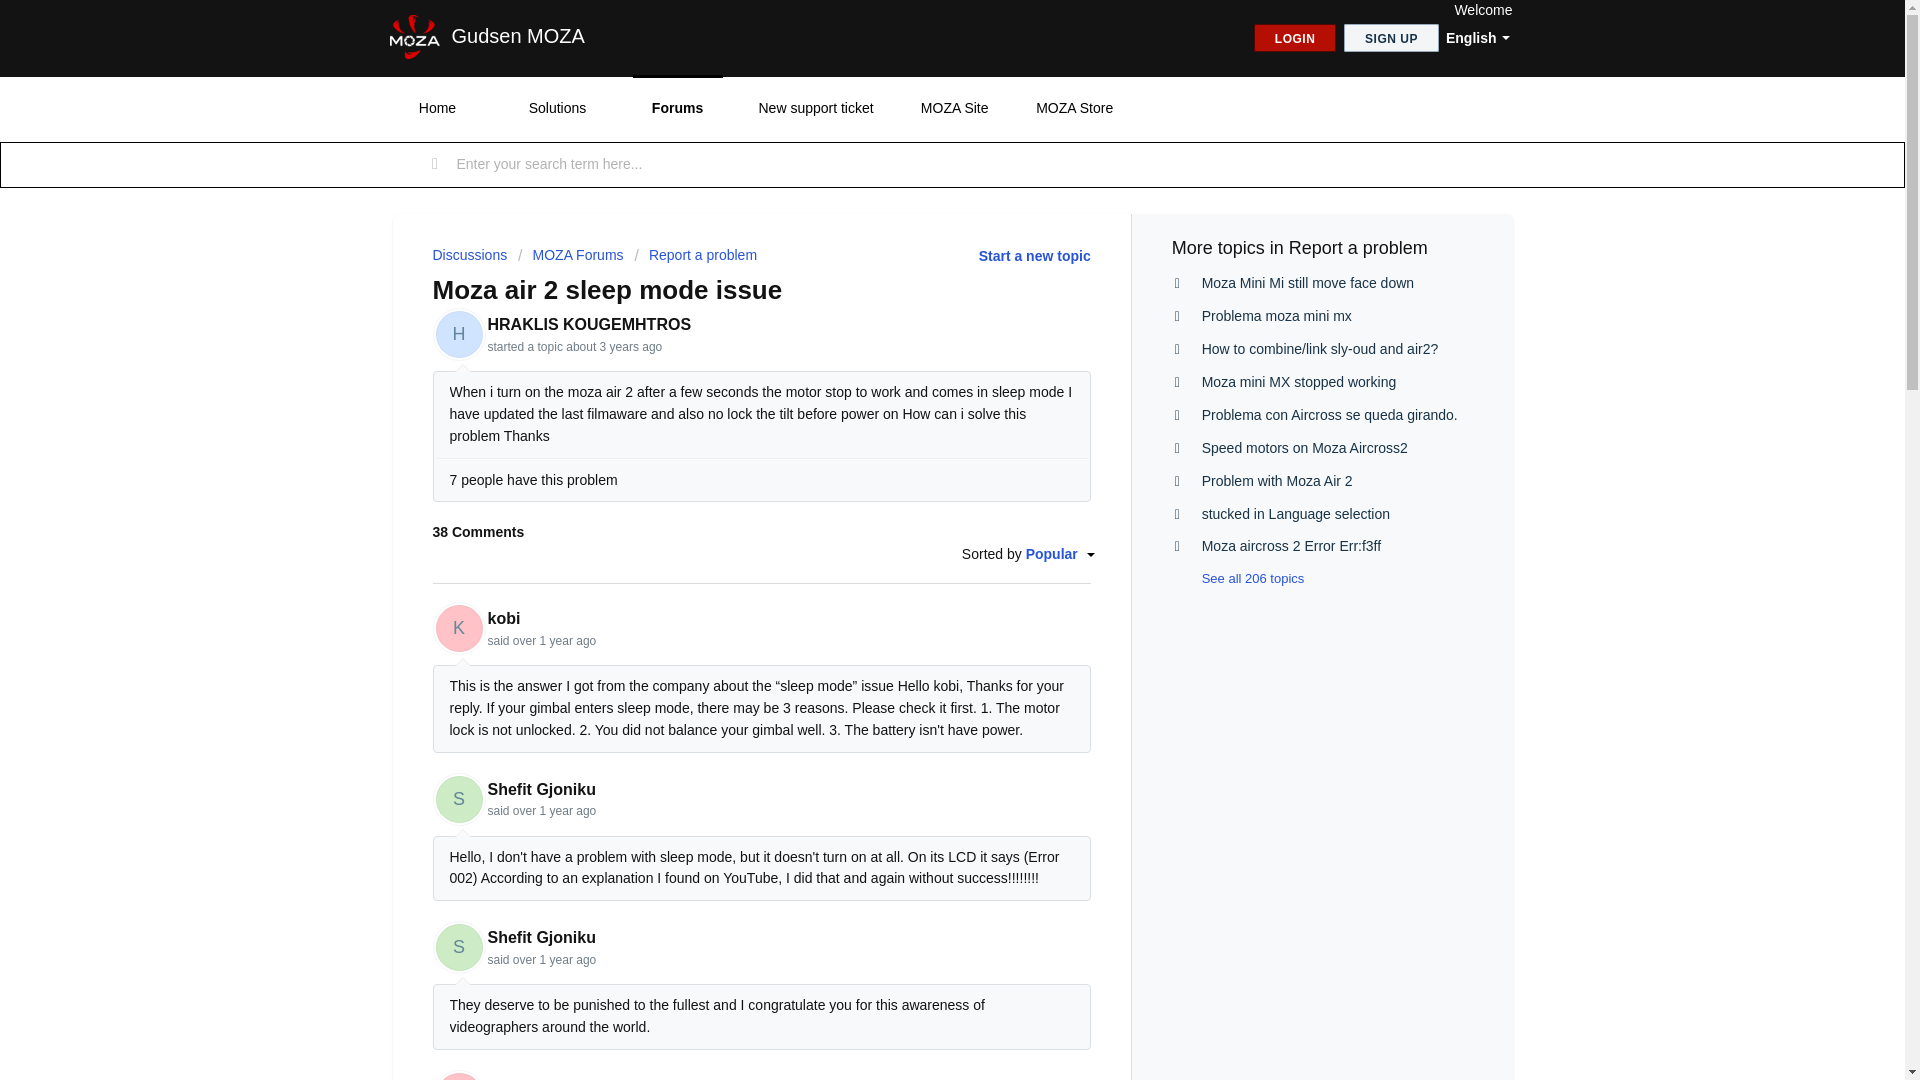  What do you see at coordinates (1307, 282) in the screenshot?
I see `Moza Mini Mi still move face down` at bounding box center [1307, 282].